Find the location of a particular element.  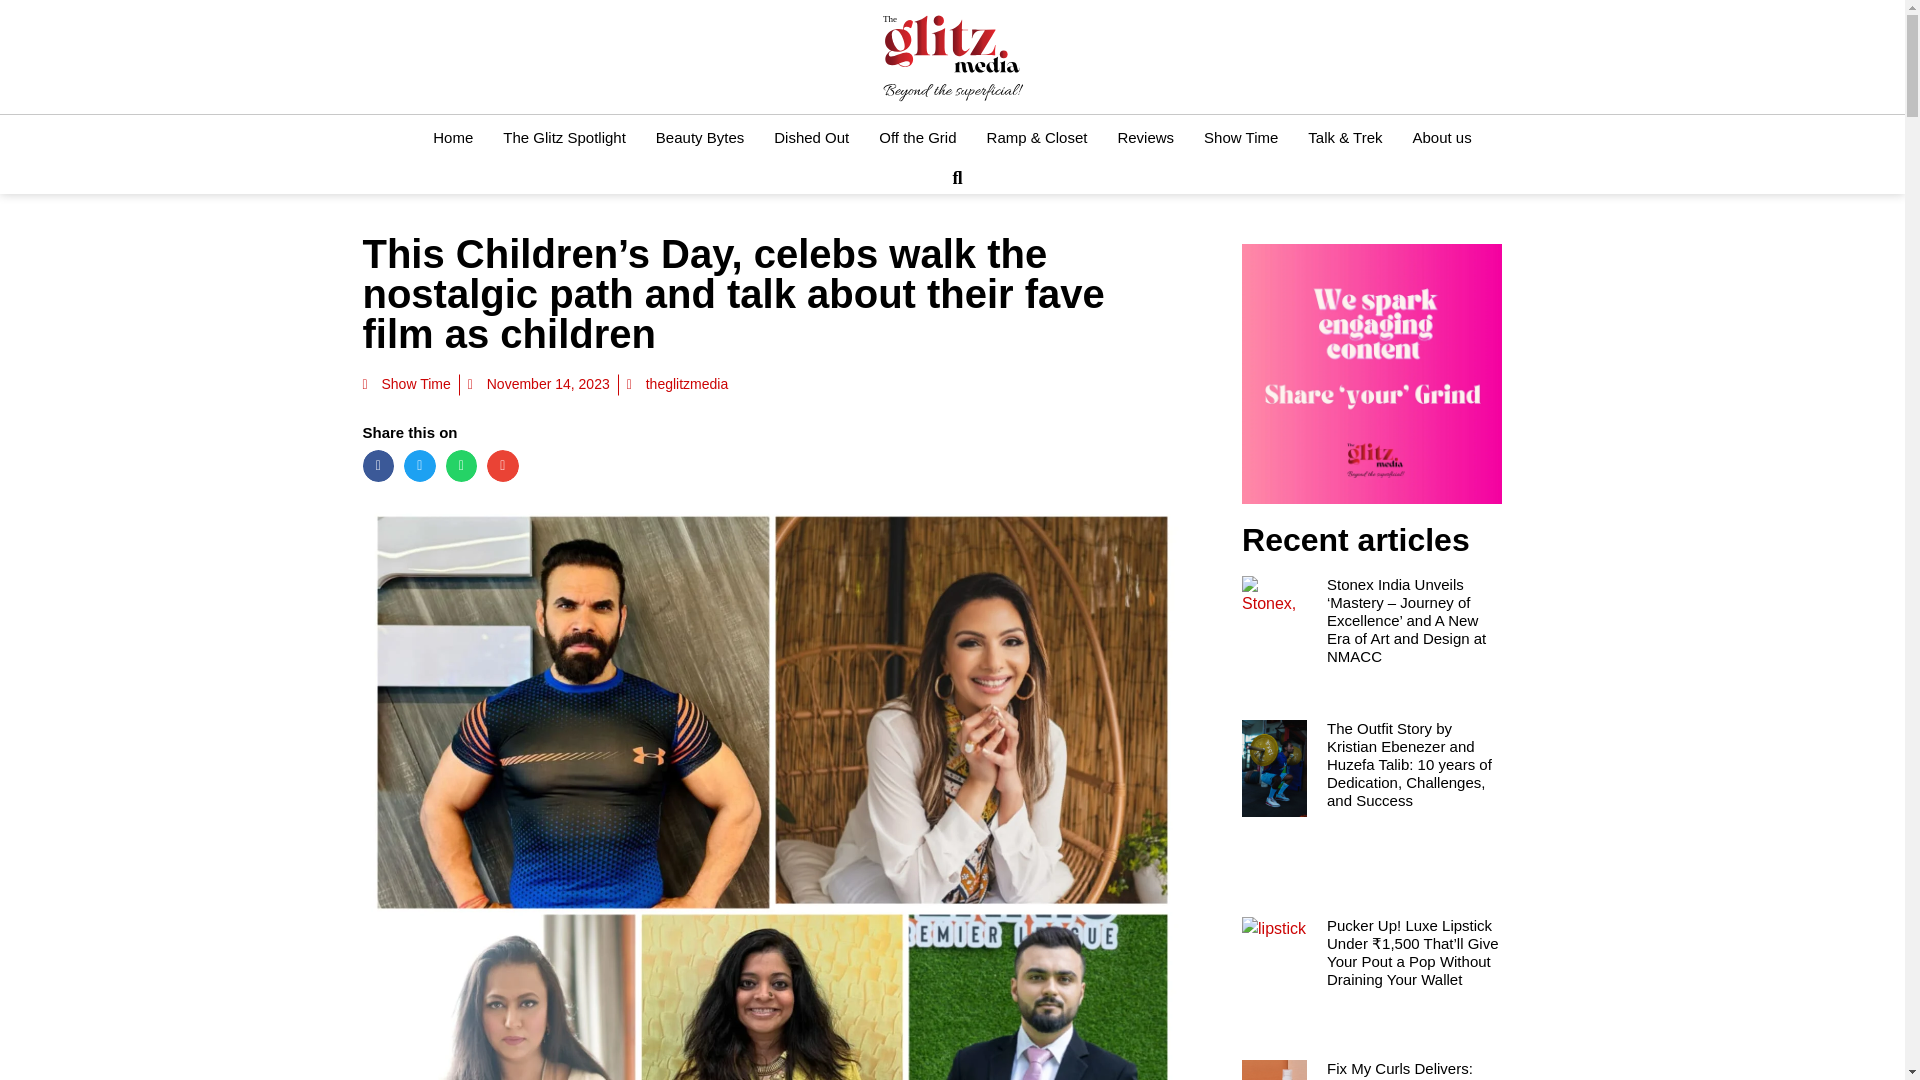

theglitzmedia is located at coordinates (678, 384).